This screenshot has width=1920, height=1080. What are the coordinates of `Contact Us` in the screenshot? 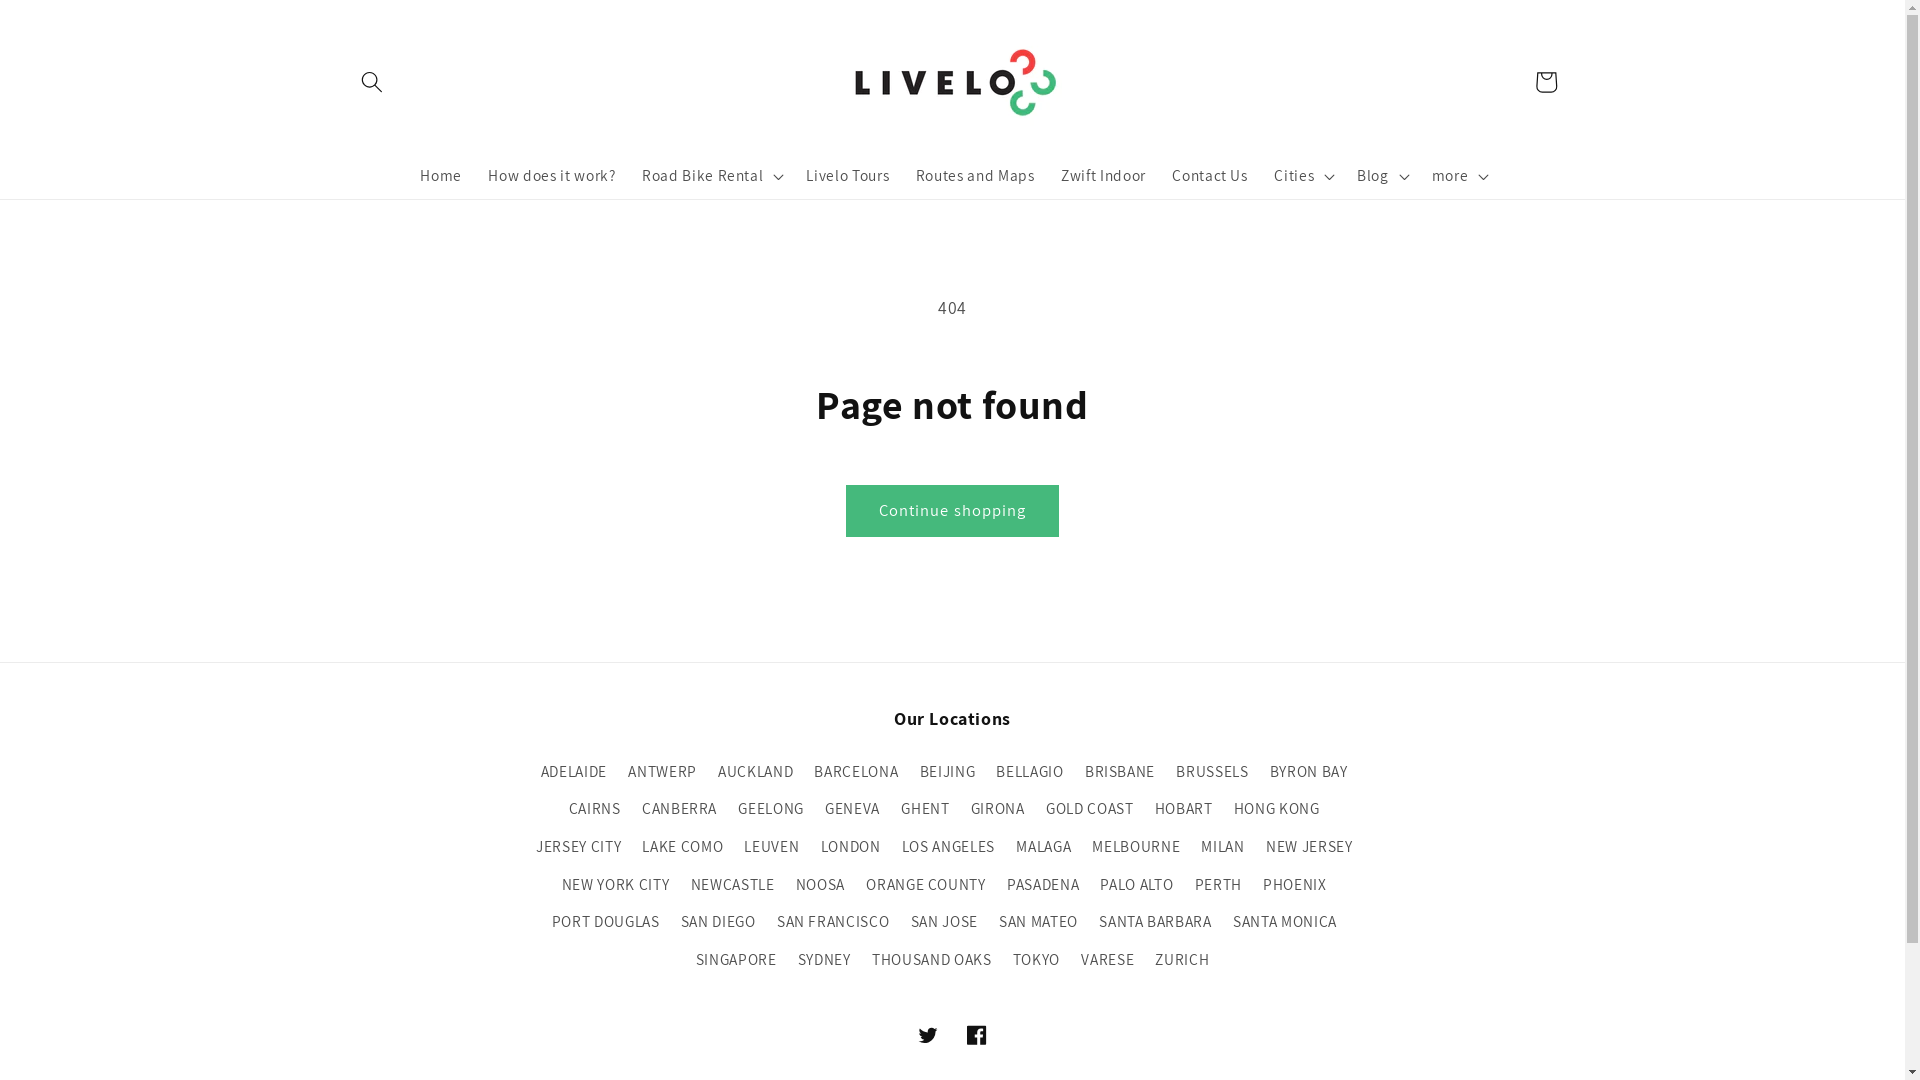 It's located at (1210, 176).